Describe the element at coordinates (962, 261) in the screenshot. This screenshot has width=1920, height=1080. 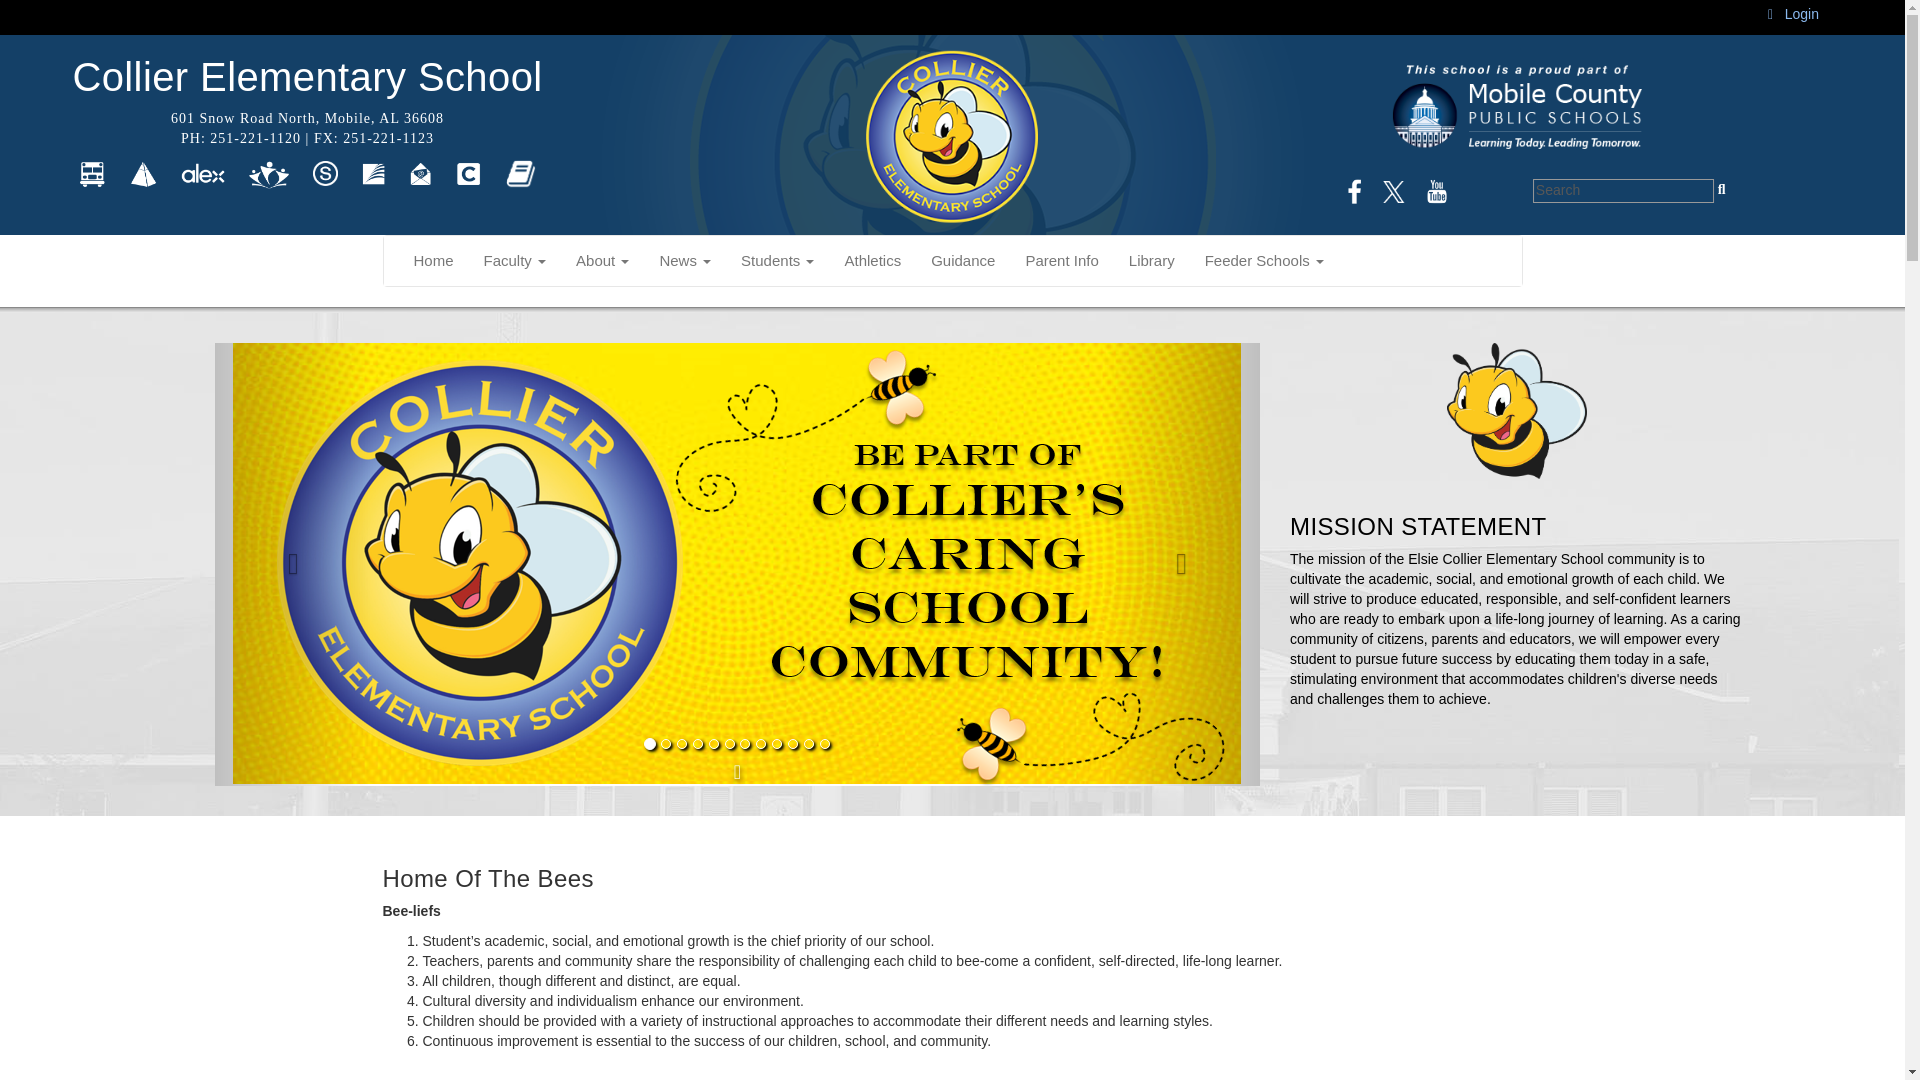
I see `Guidance` at that location.